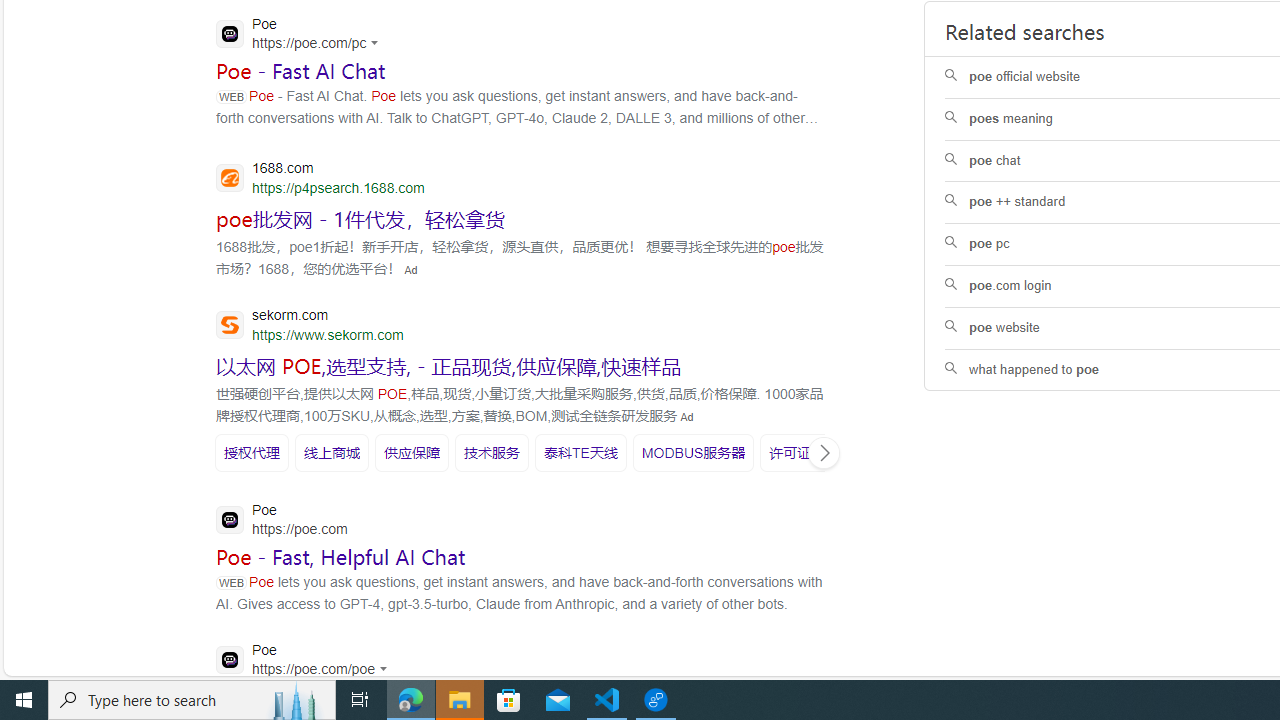 This screenshot has width=1280, height=720. Describe the element at coordinates (412, 452) in the screenshot. I see `SERP,5597` at that location.